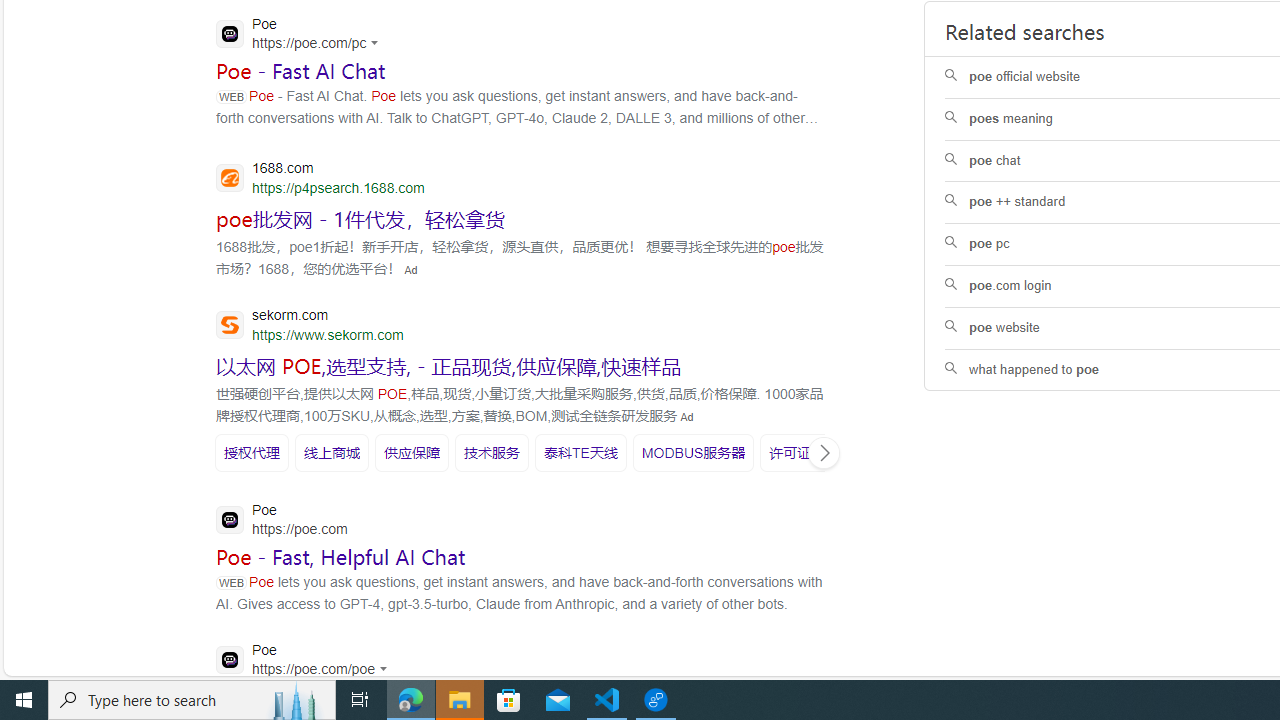 This screenshot has width=1280, height=720. Describe the element at coordinates (412, 452) in the screenshot. I see `SERP,5597` at that location.